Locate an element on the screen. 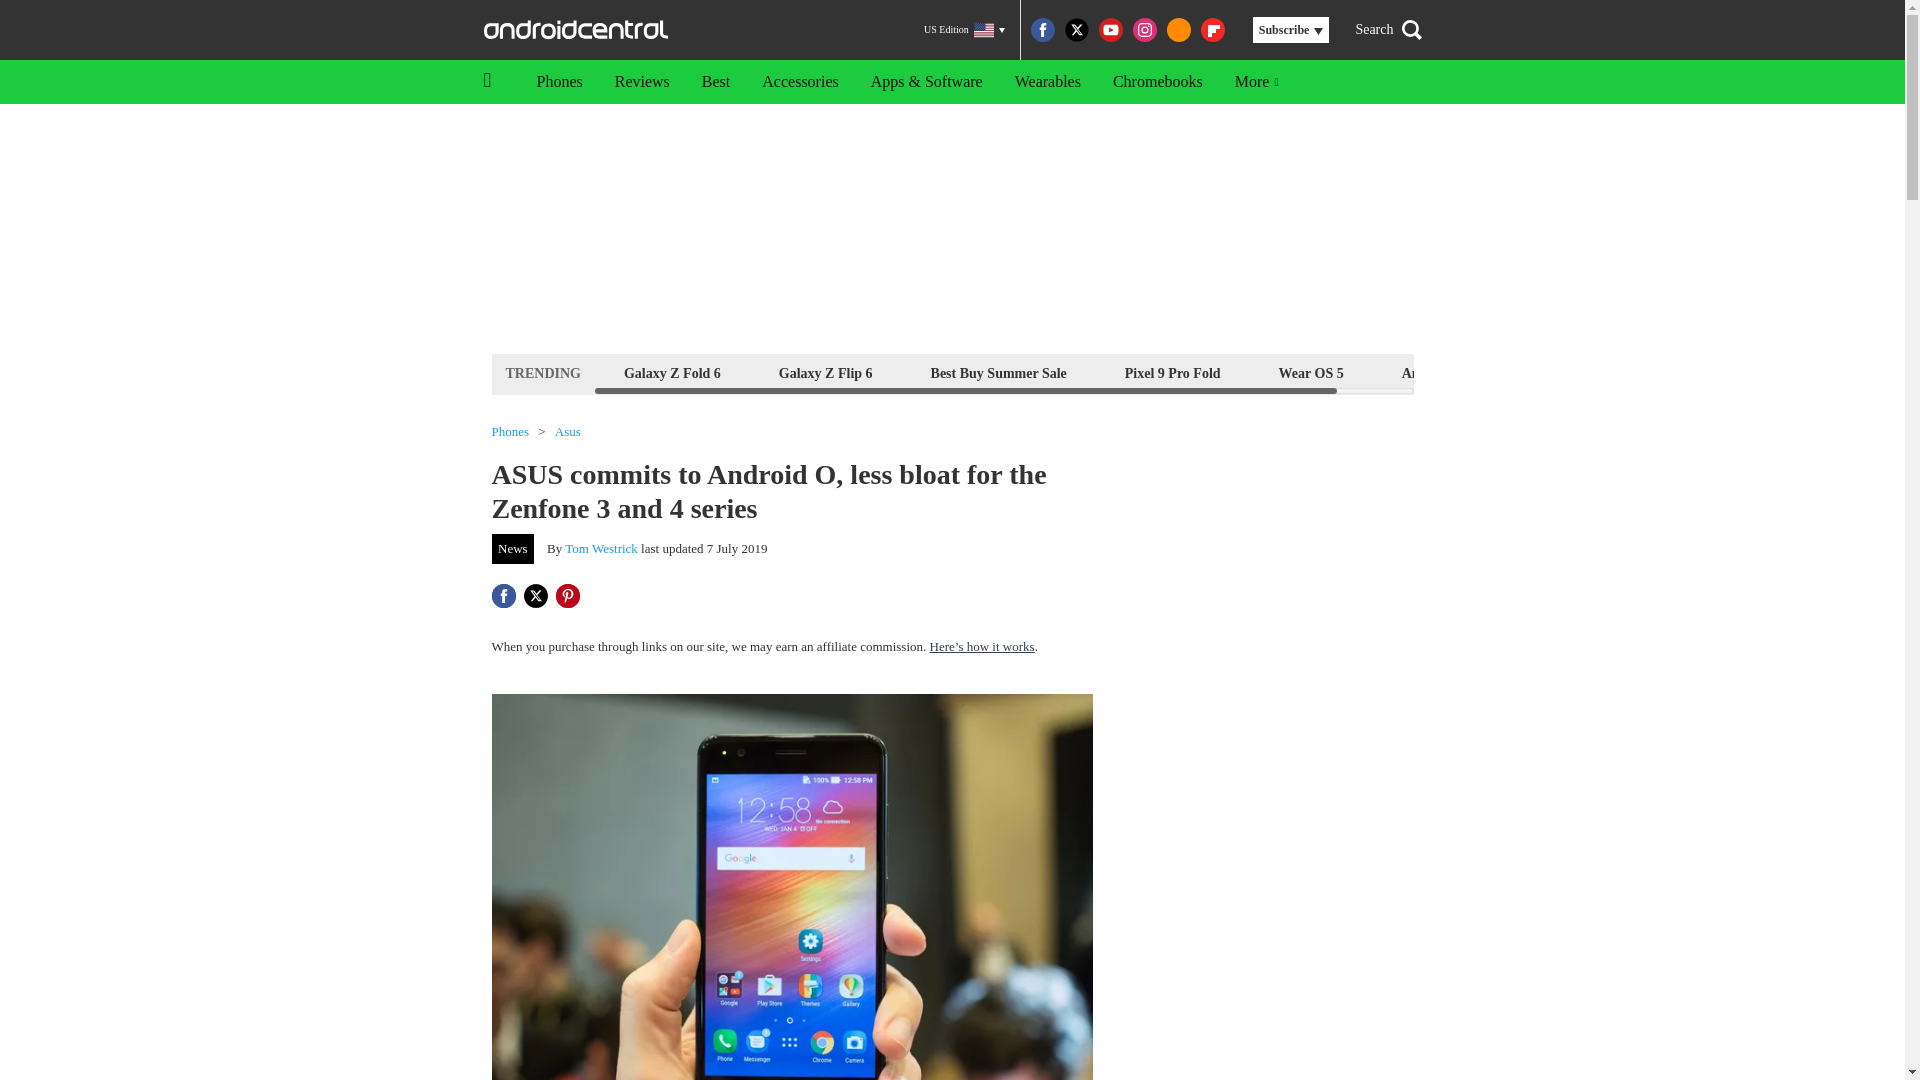 Image resolution: width=1920 pixels, height=1080 pixels. Phones is located at coordinates (510, 432).